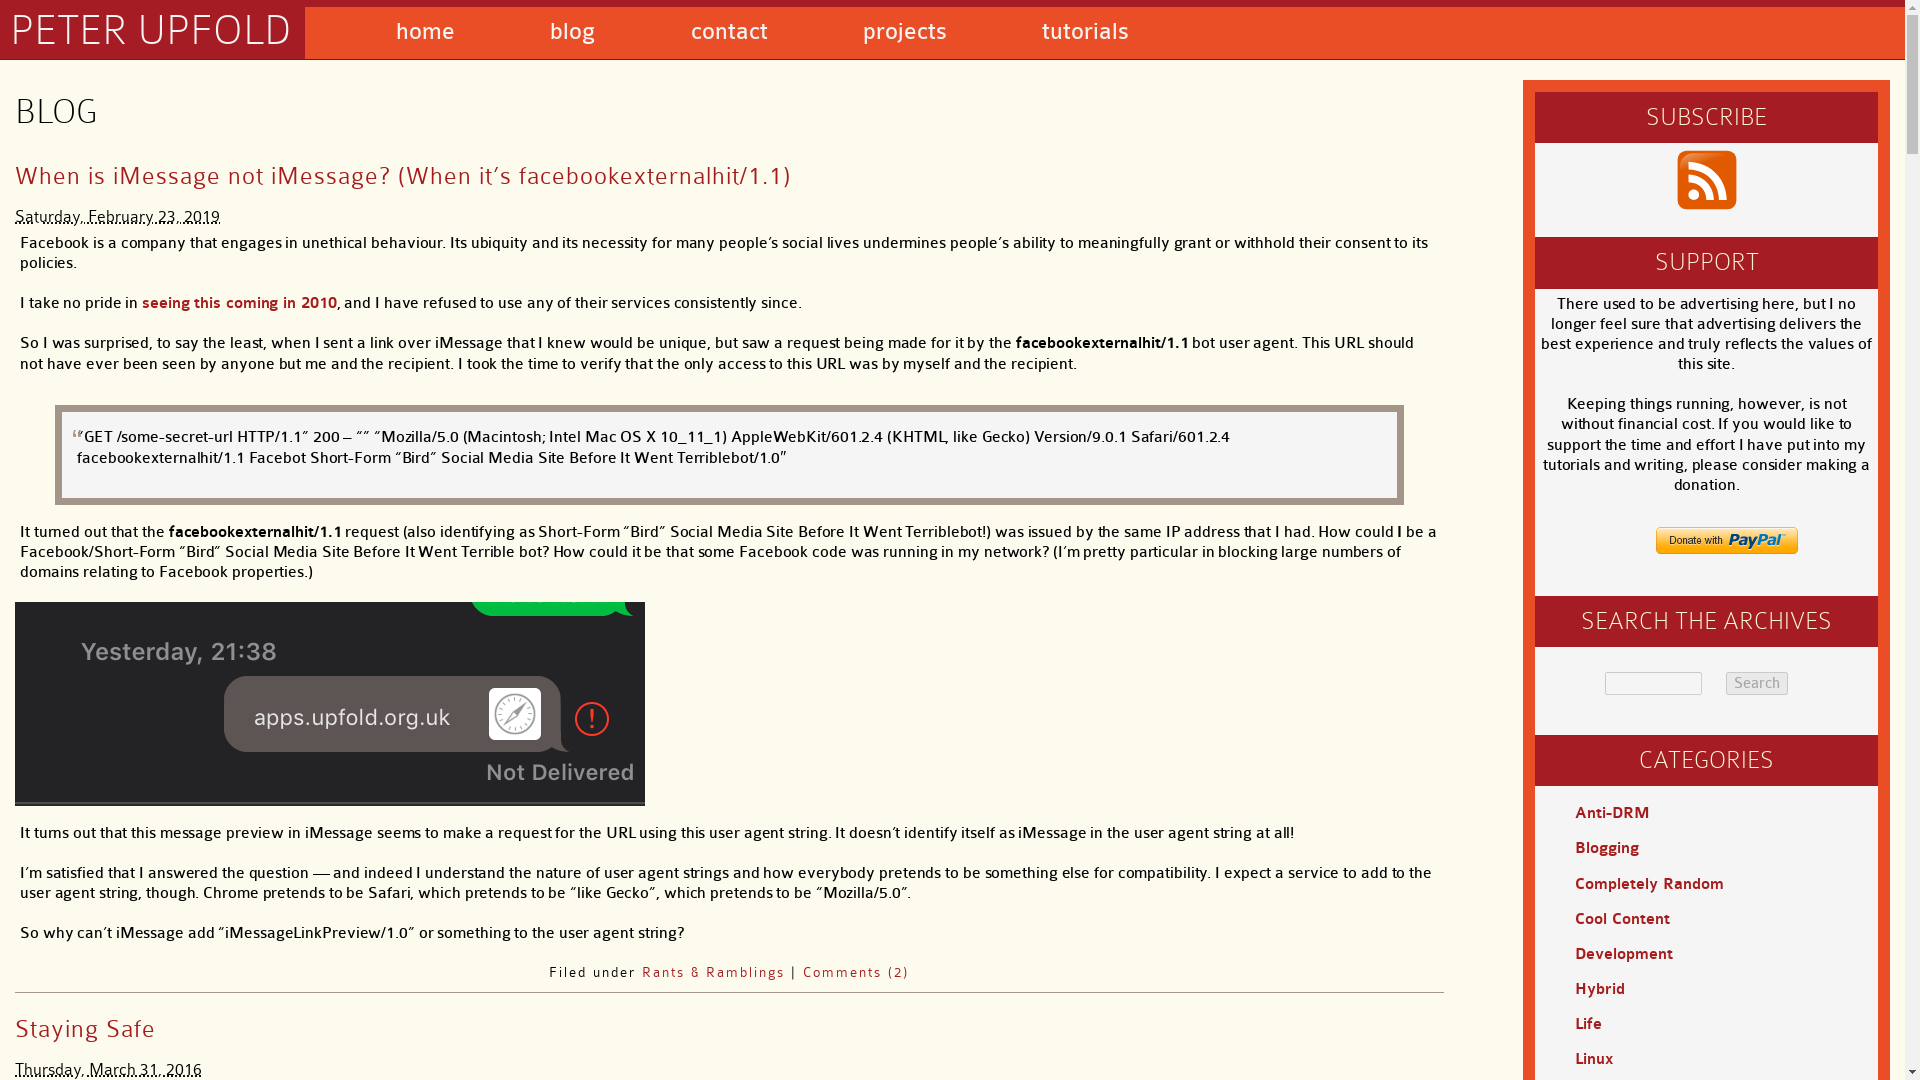  I want to click on tutorials, so click(1085, 32).